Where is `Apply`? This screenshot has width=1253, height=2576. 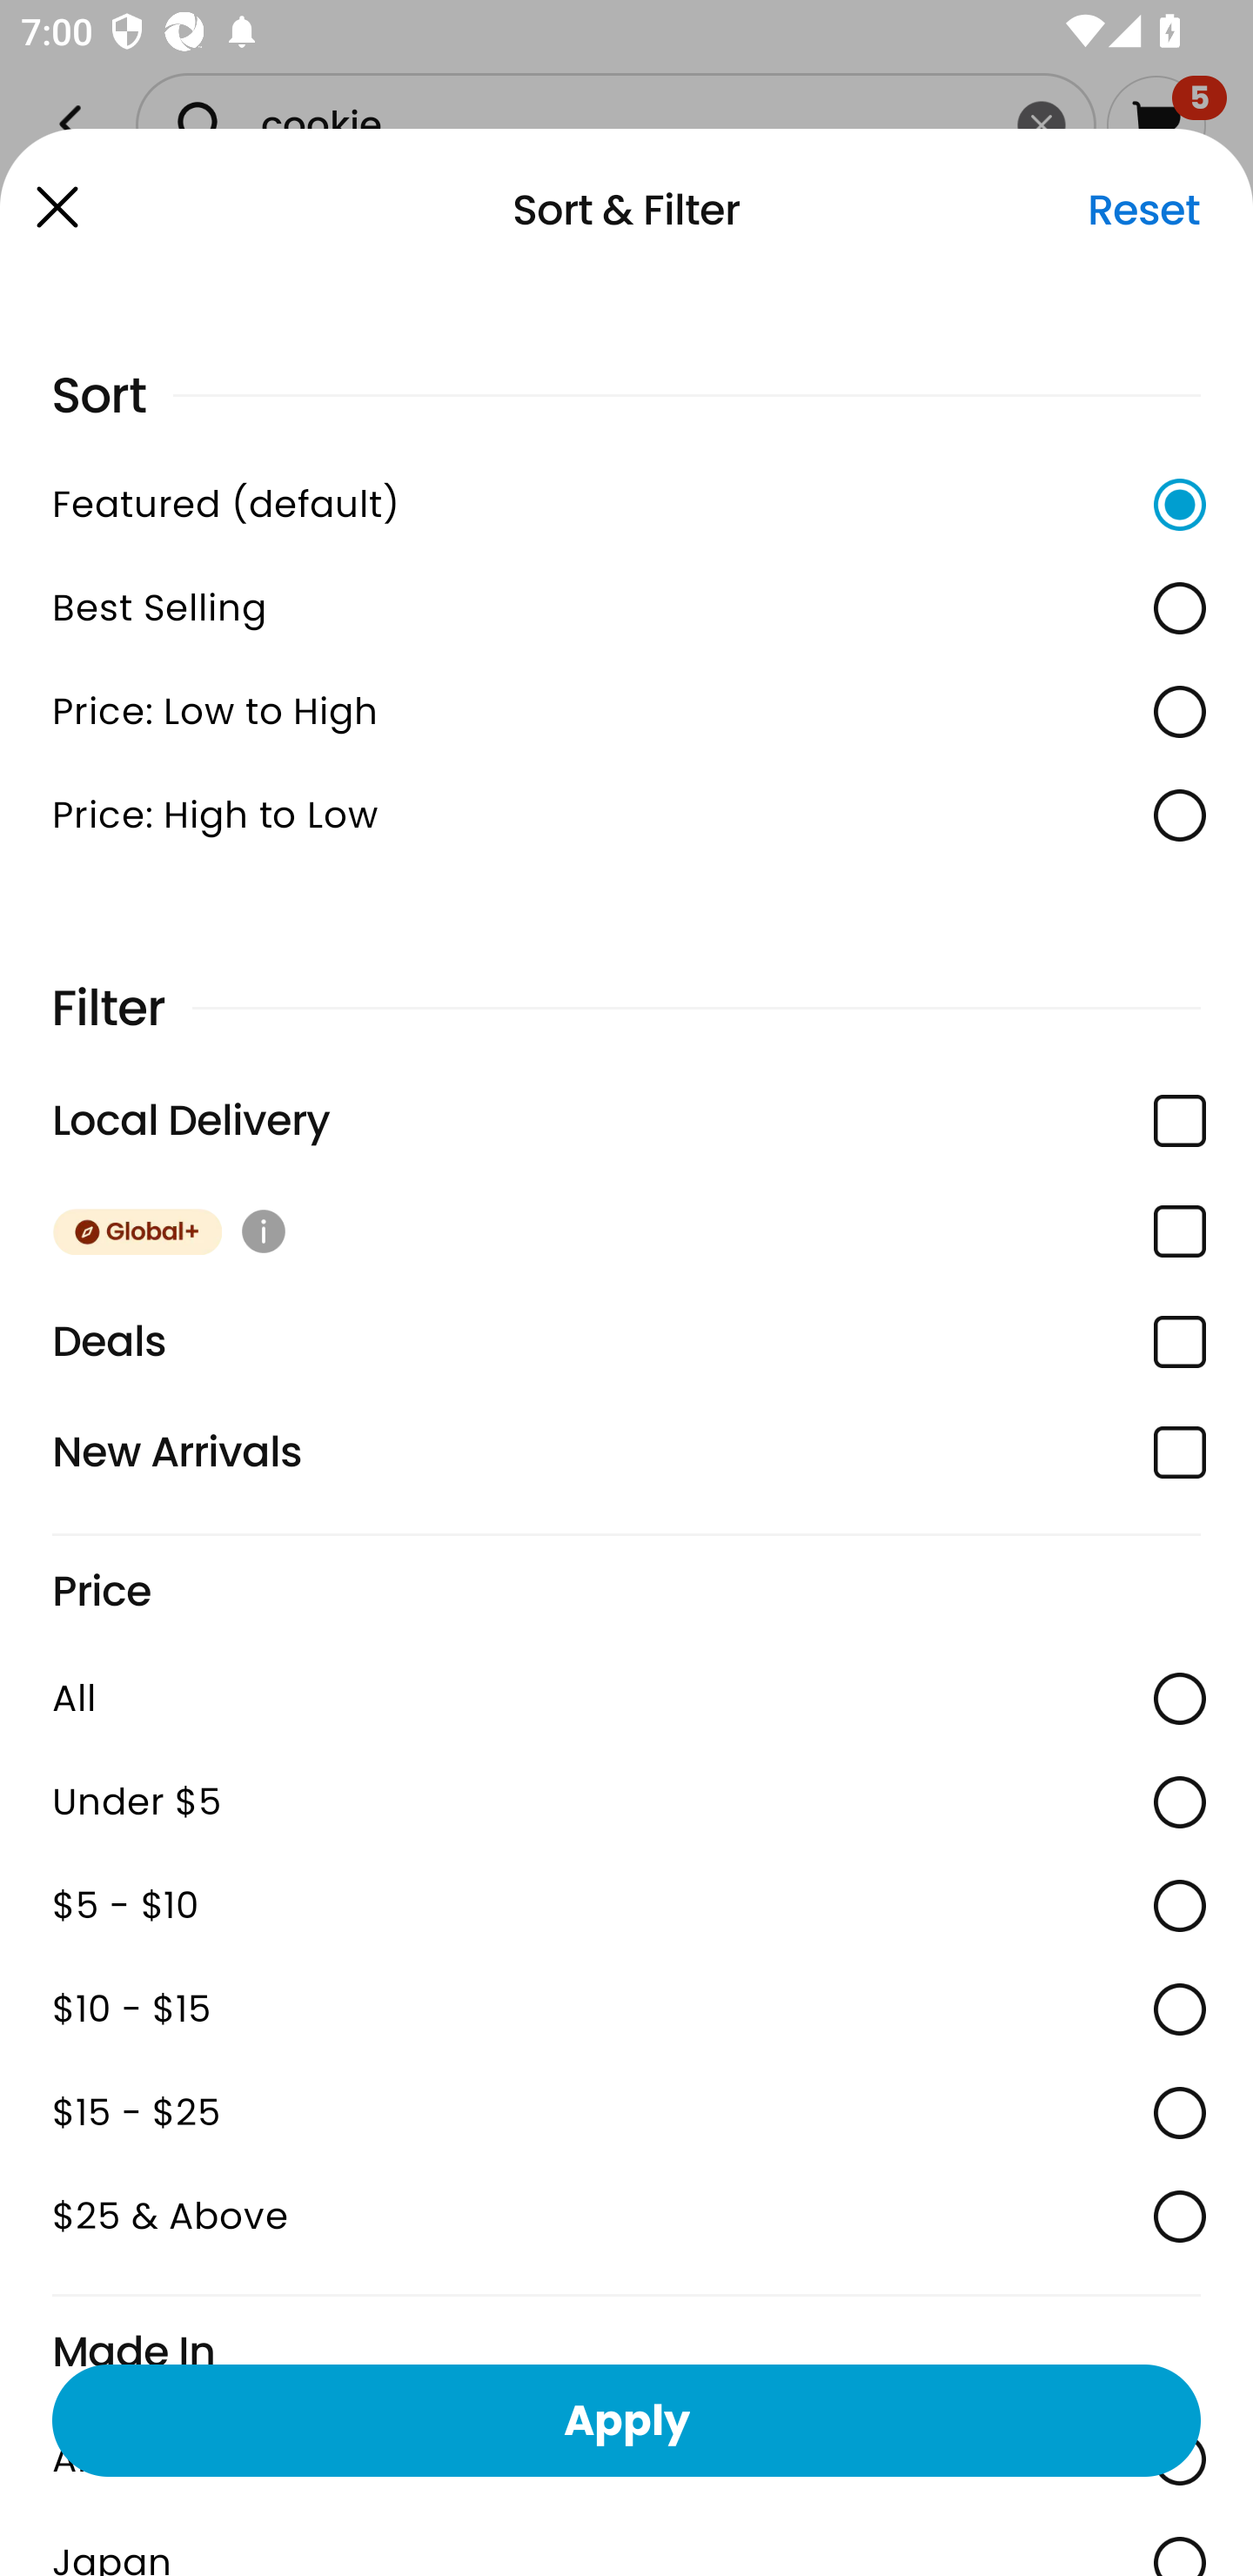 Apply is located at coordinates (626, 2419).